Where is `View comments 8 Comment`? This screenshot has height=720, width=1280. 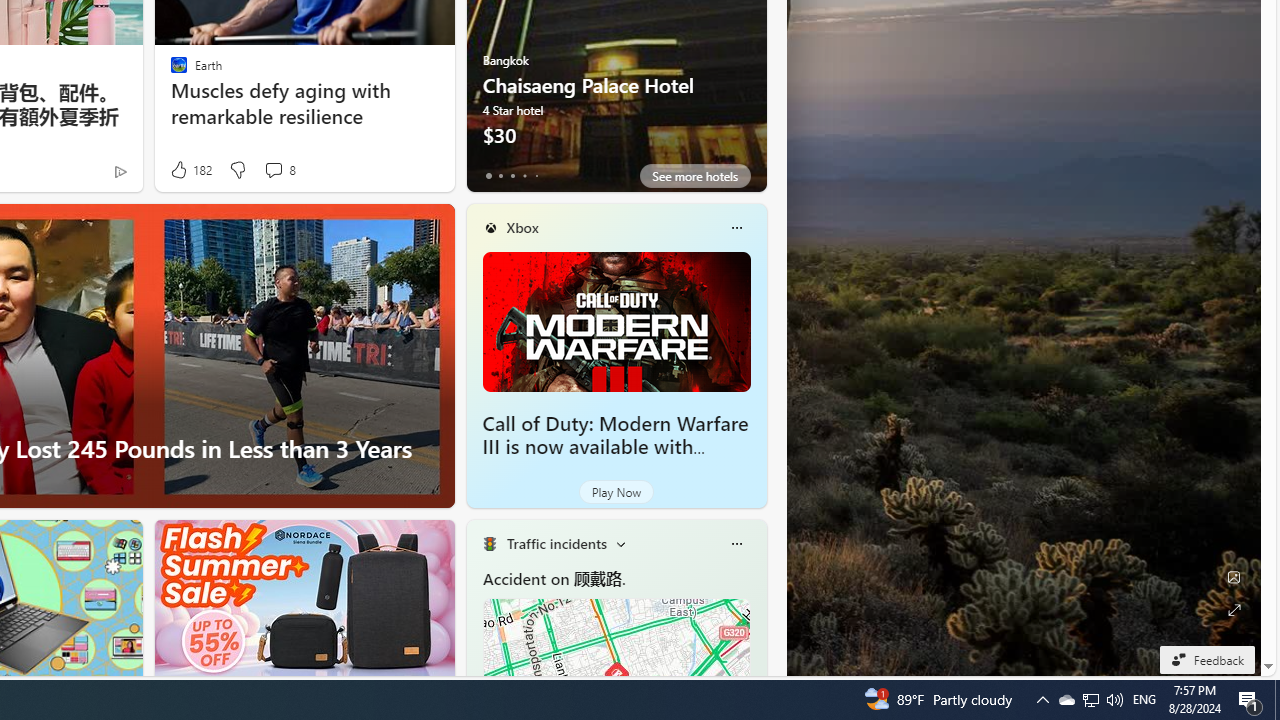
View comments 8 Comment is located at coordinates (273, 170).